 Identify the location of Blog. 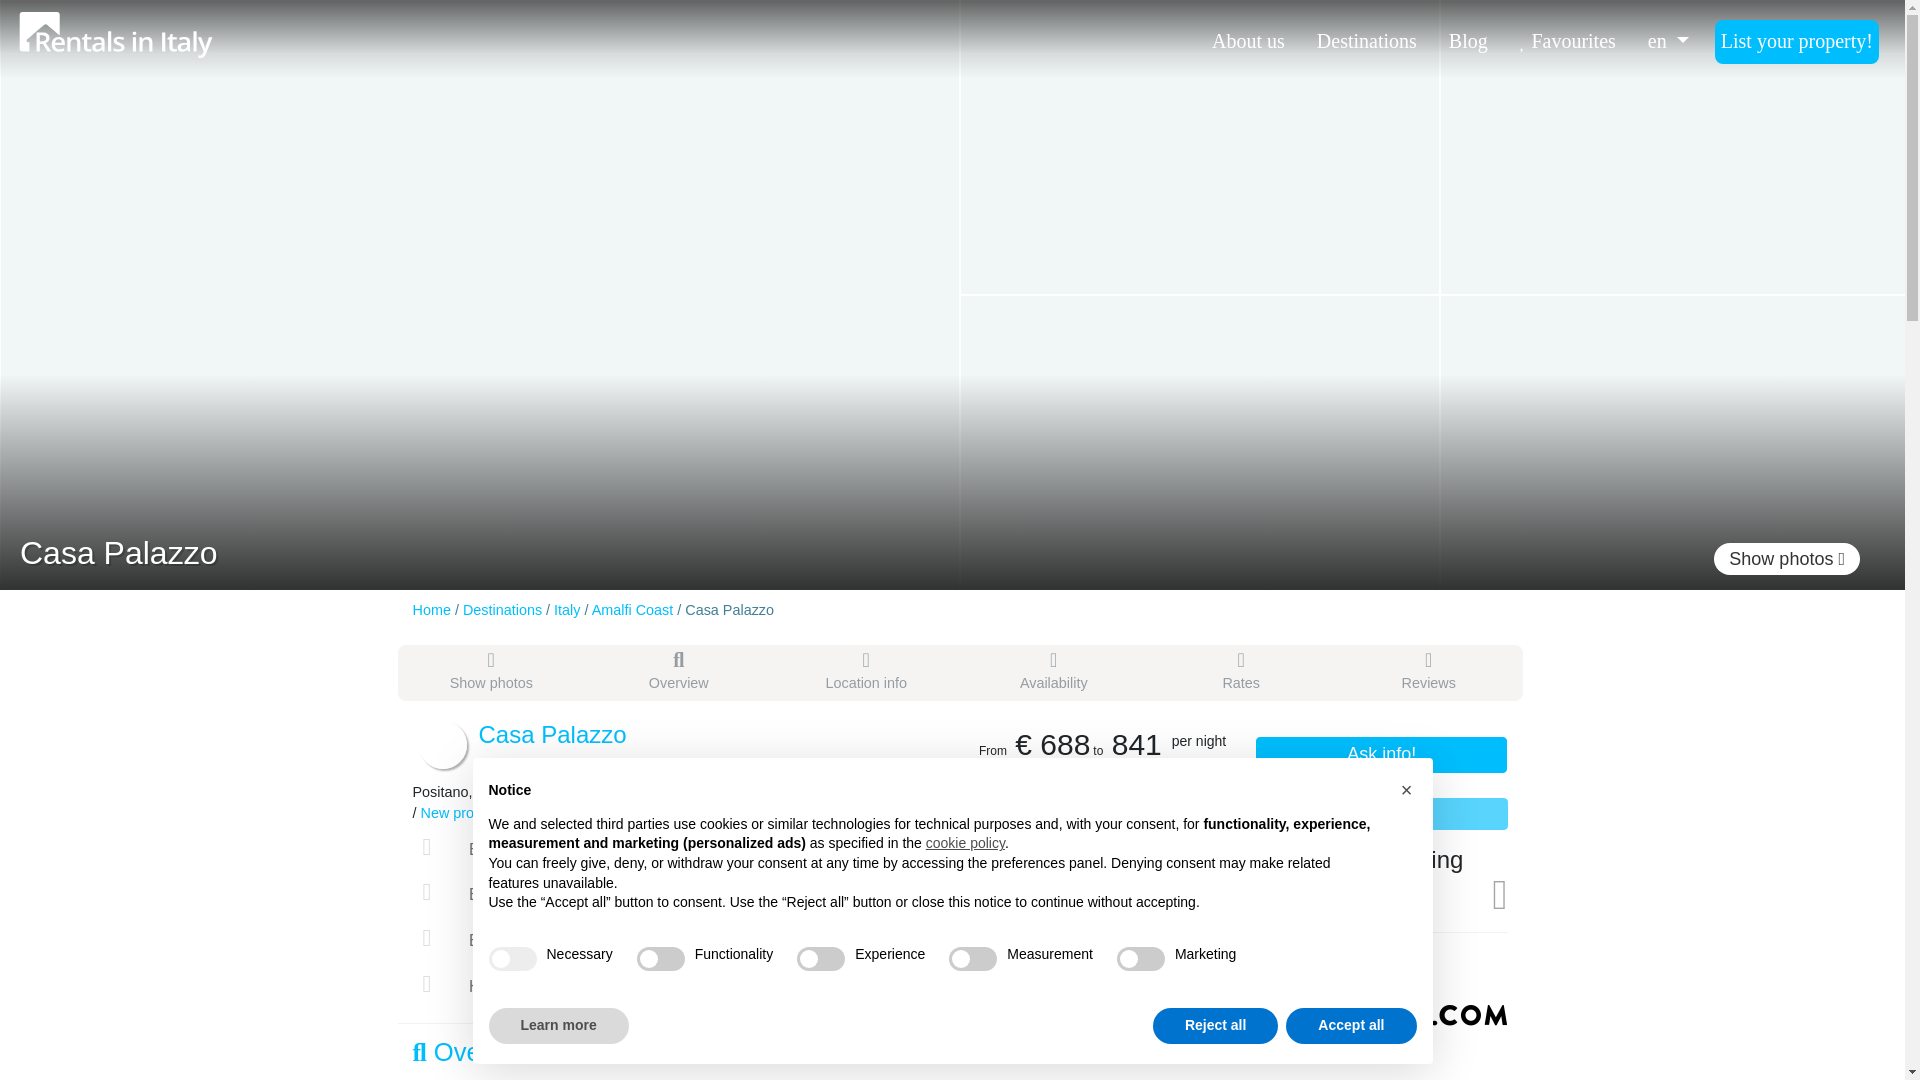
(1468, 40).